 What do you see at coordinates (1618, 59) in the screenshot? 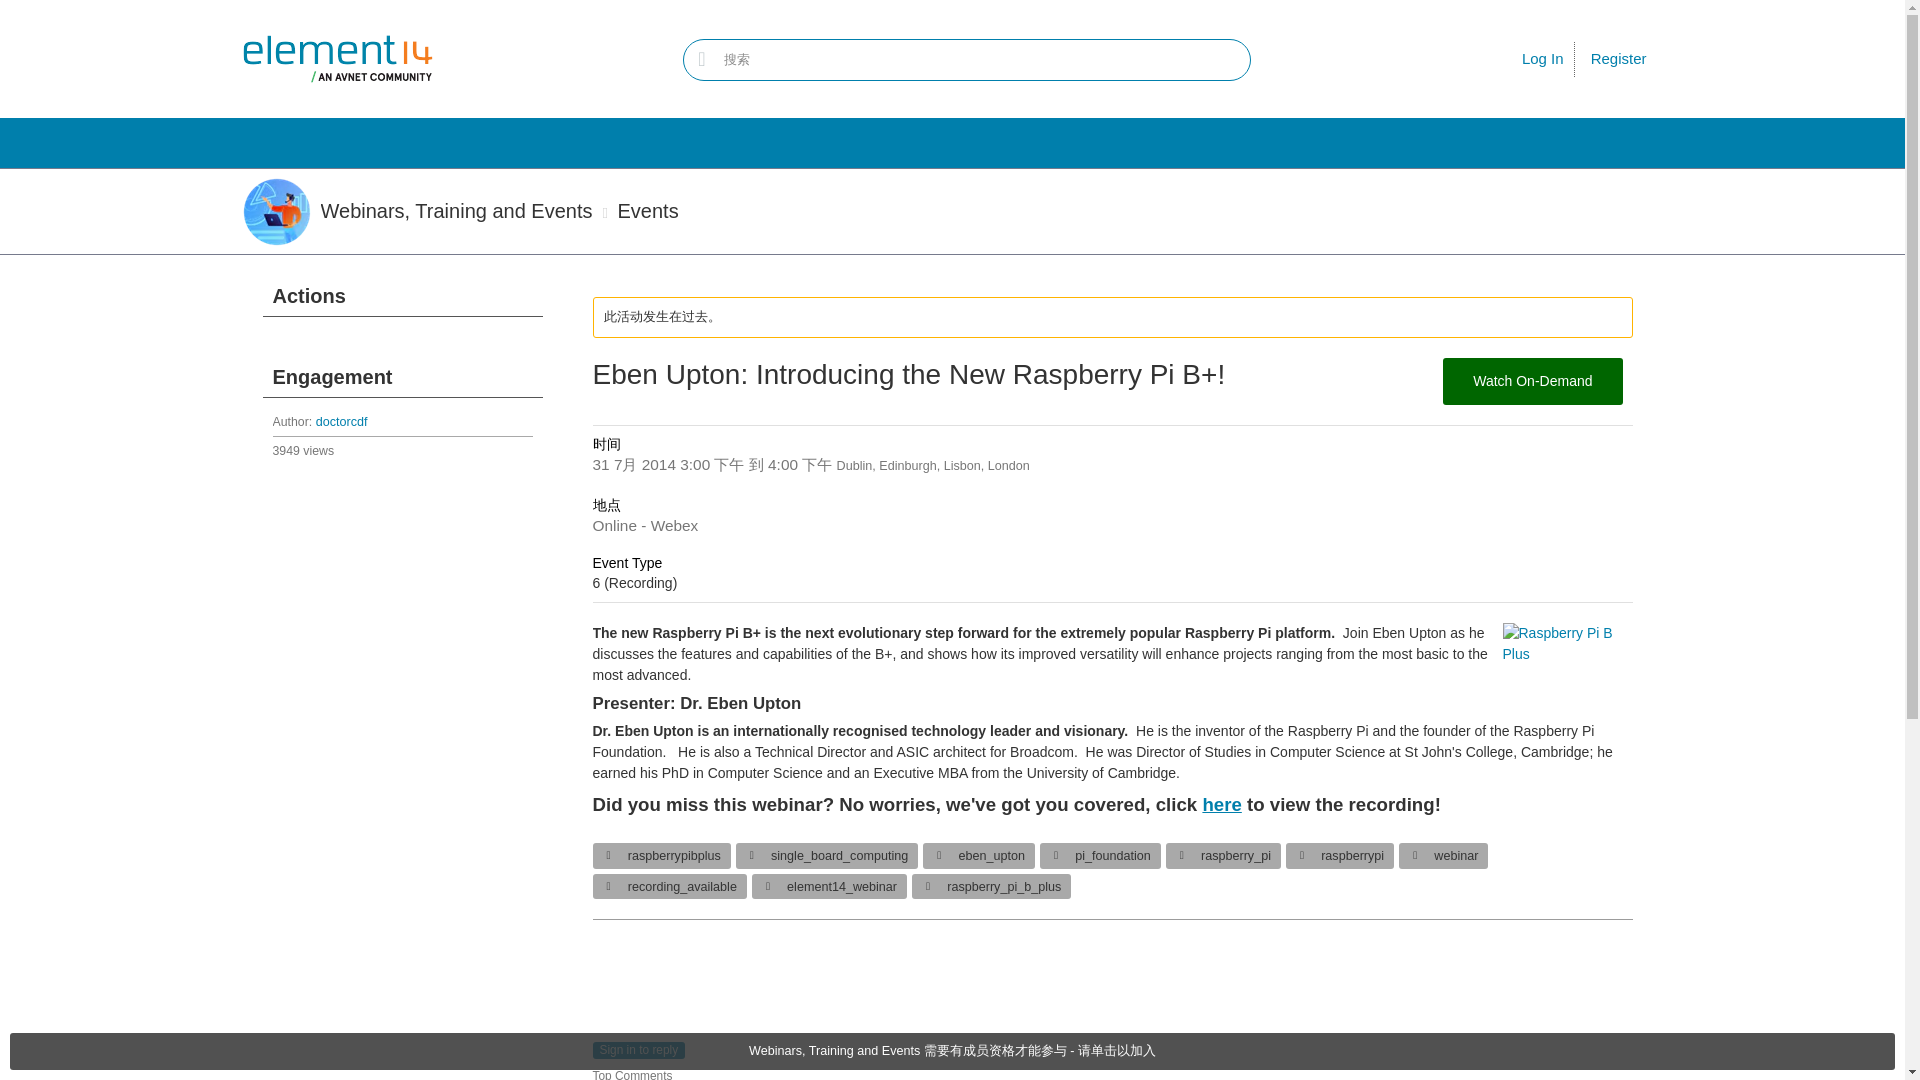
I see `Register` at bounding box center [1618, 59].